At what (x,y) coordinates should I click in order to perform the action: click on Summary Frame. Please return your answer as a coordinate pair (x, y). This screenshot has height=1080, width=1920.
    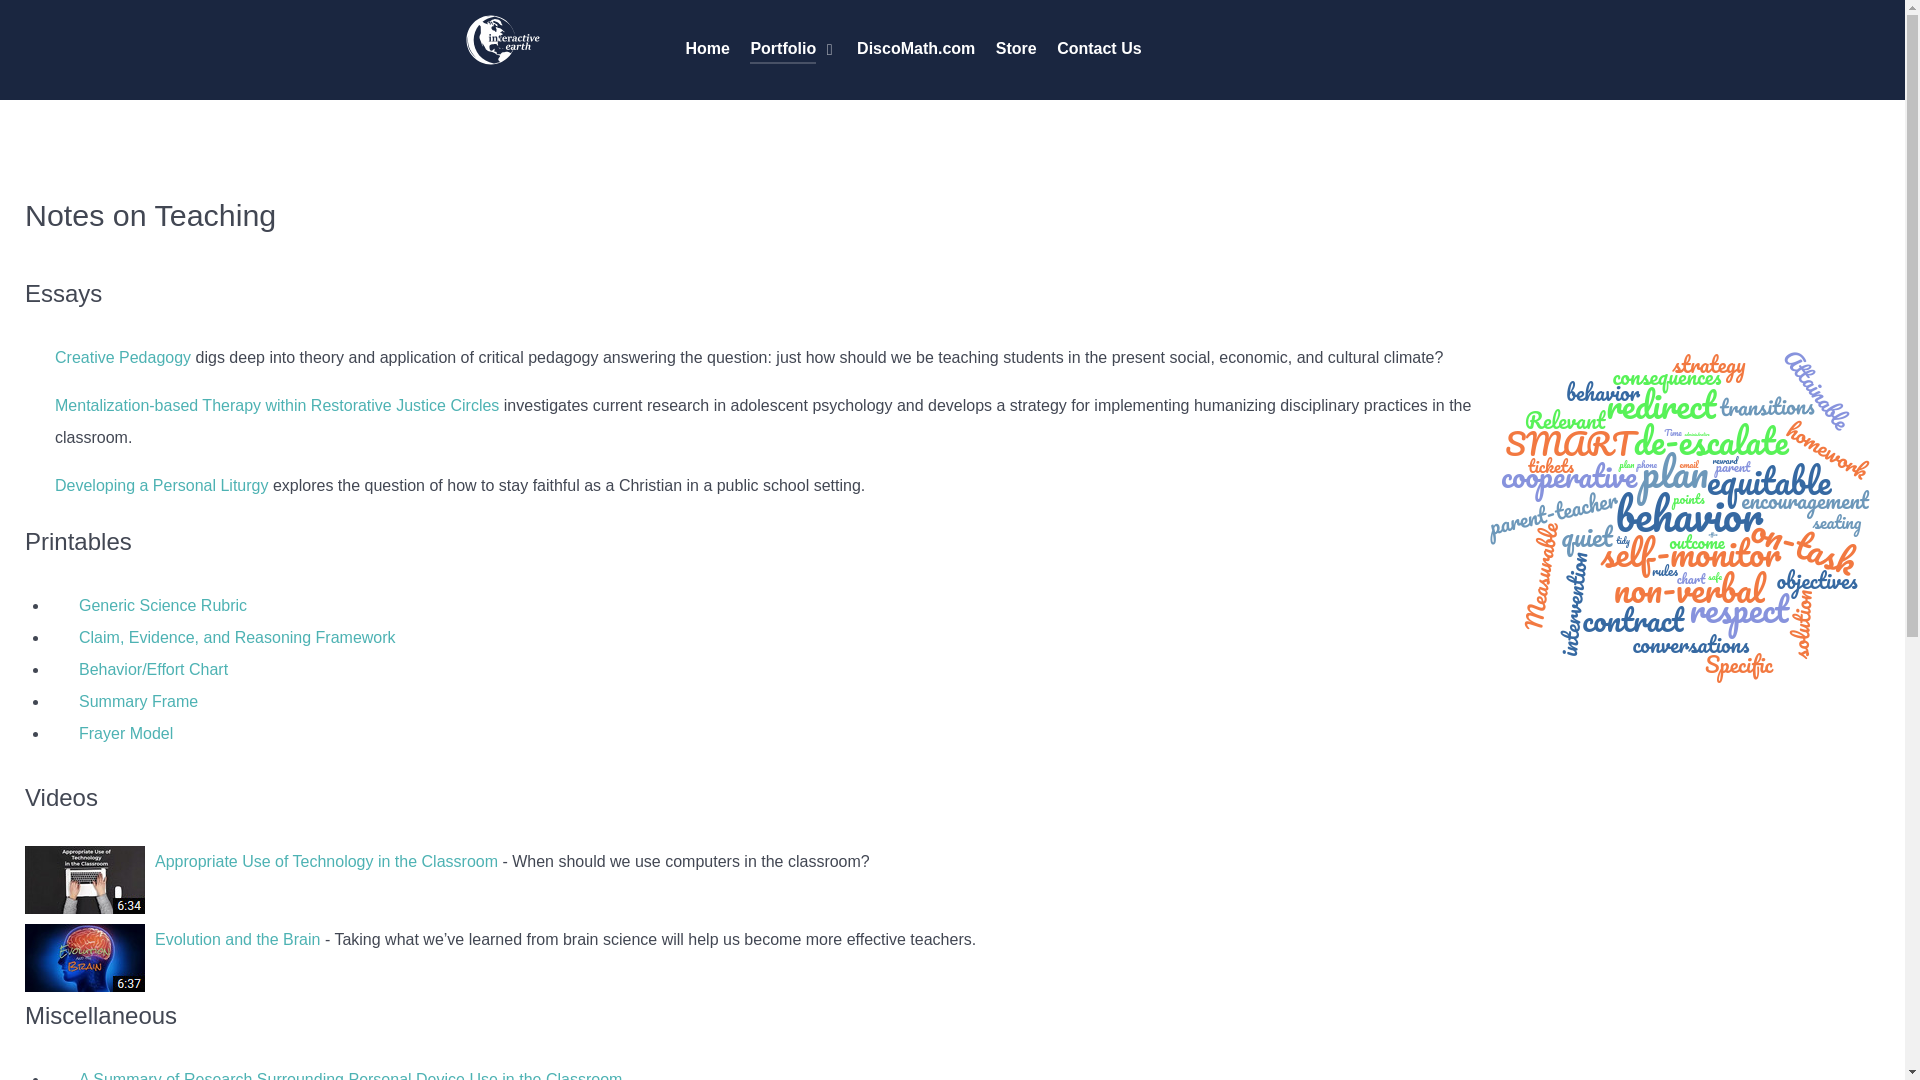
    Looking at the image, I should click on (138, 701).